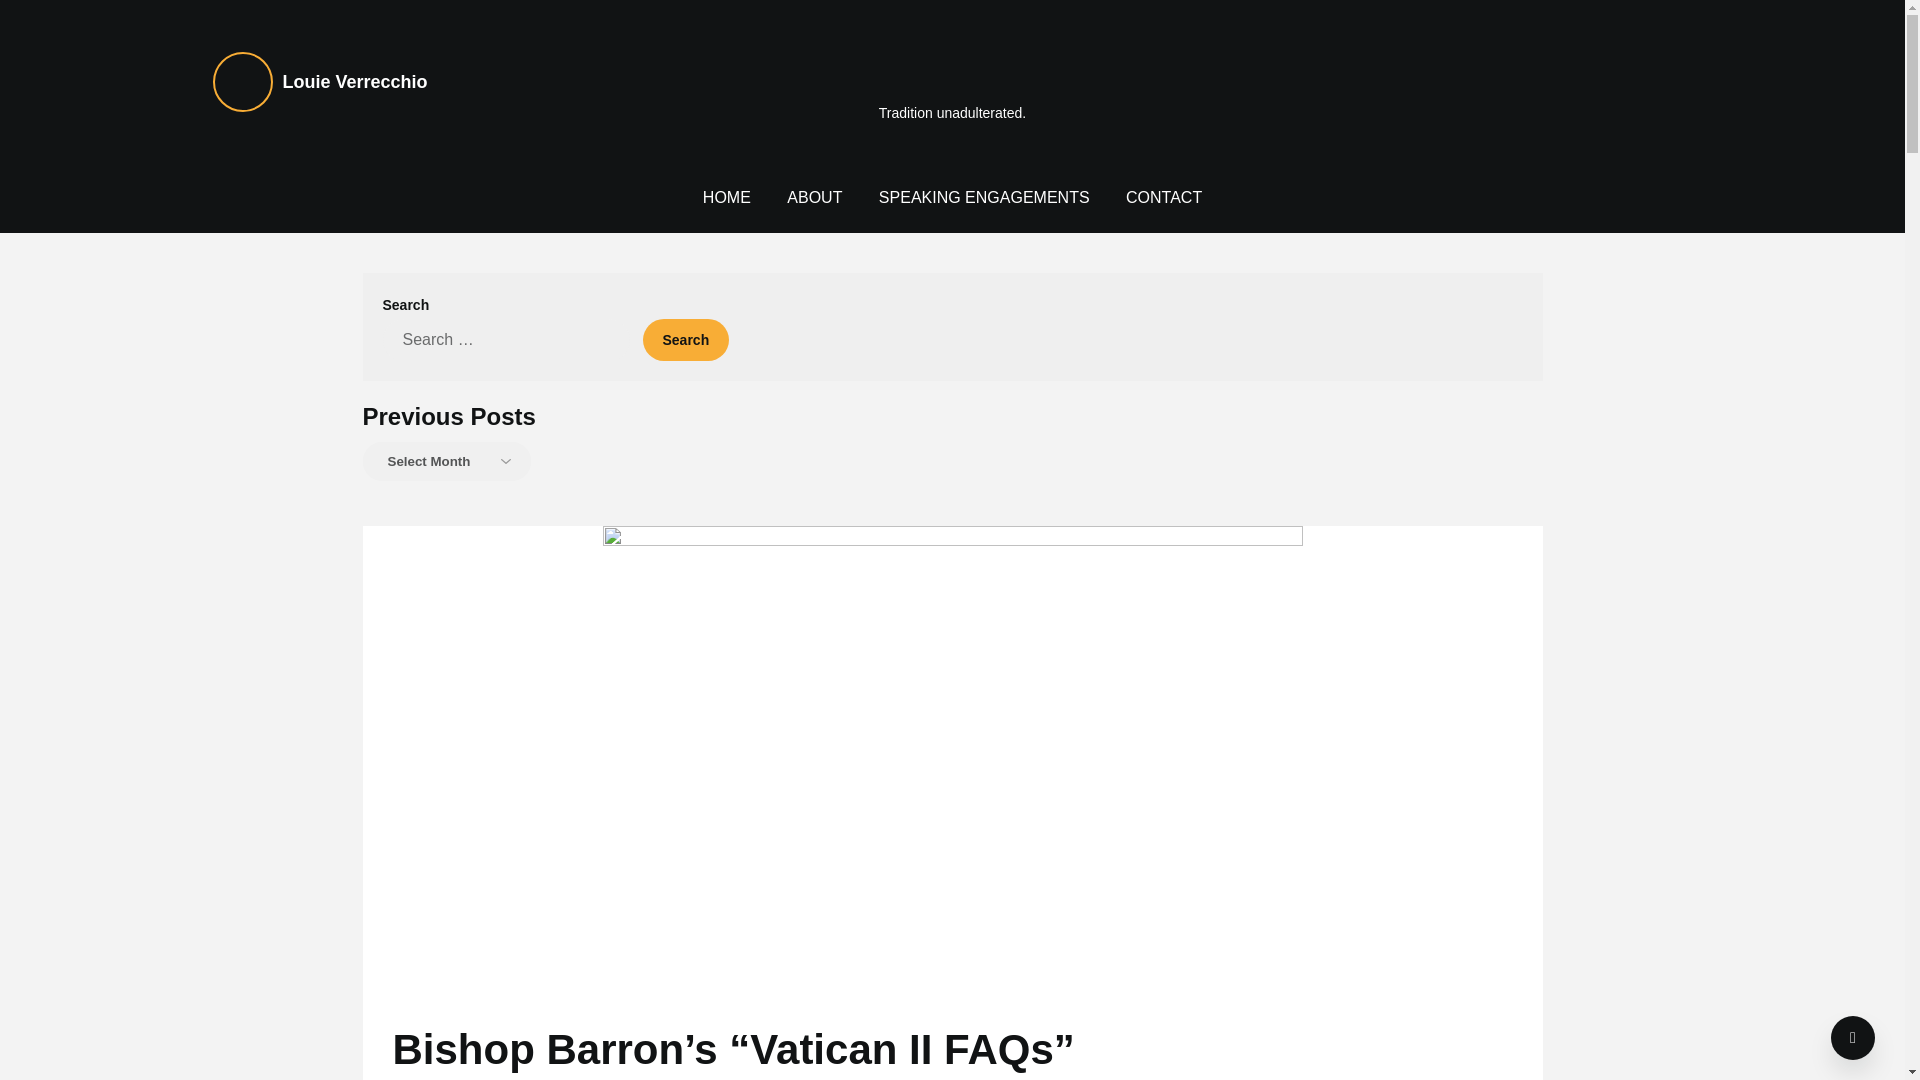 The image size is (1920, 1080). I want to click on ABOUT, so click(814, 198).